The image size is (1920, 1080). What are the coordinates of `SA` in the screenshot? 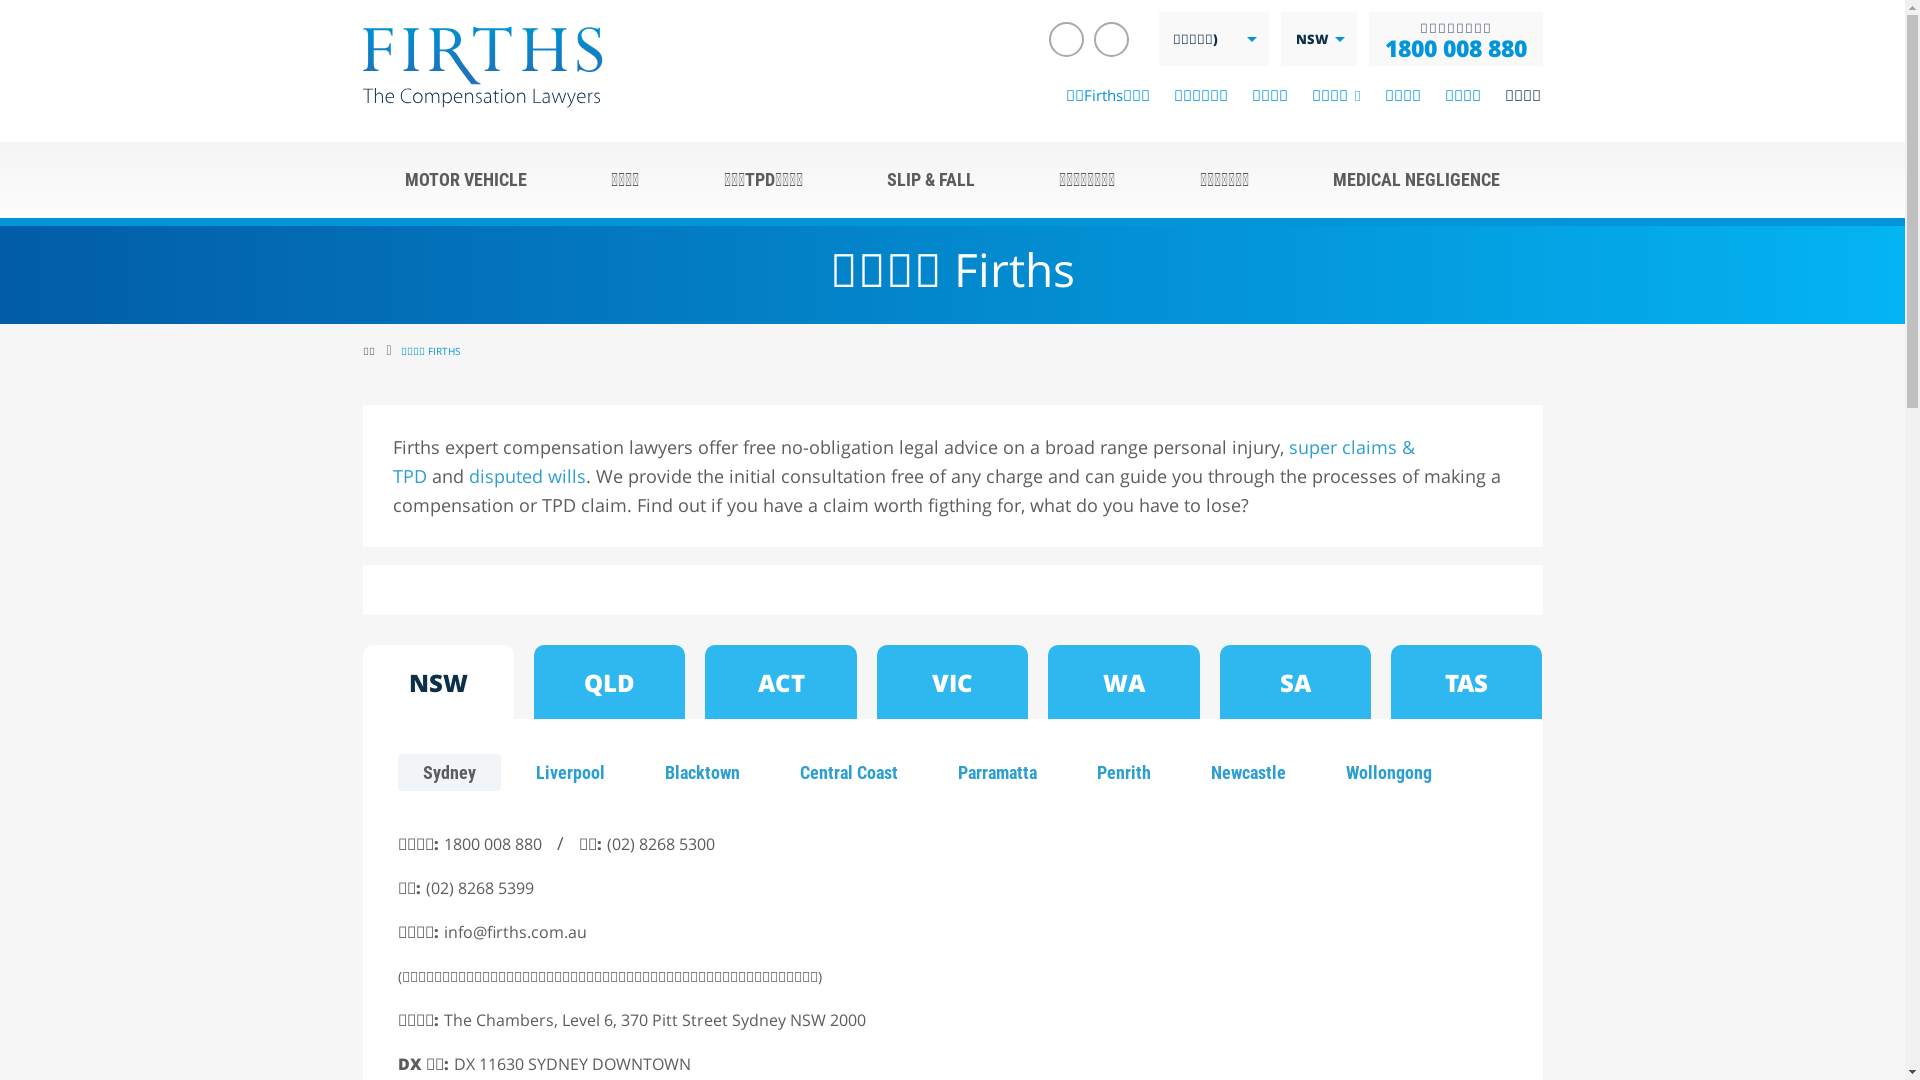 It's located at (1296, 682).